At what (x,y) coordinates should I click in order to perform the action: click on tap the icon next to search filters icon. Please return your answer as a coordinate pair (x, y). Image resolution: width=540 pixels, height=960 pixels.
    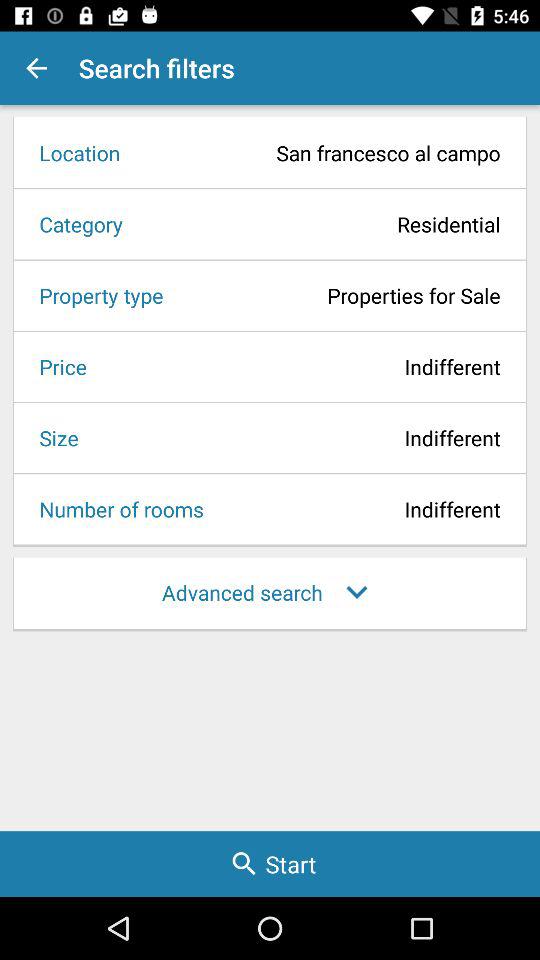
    Looking at the image, I should click on (36, 68).